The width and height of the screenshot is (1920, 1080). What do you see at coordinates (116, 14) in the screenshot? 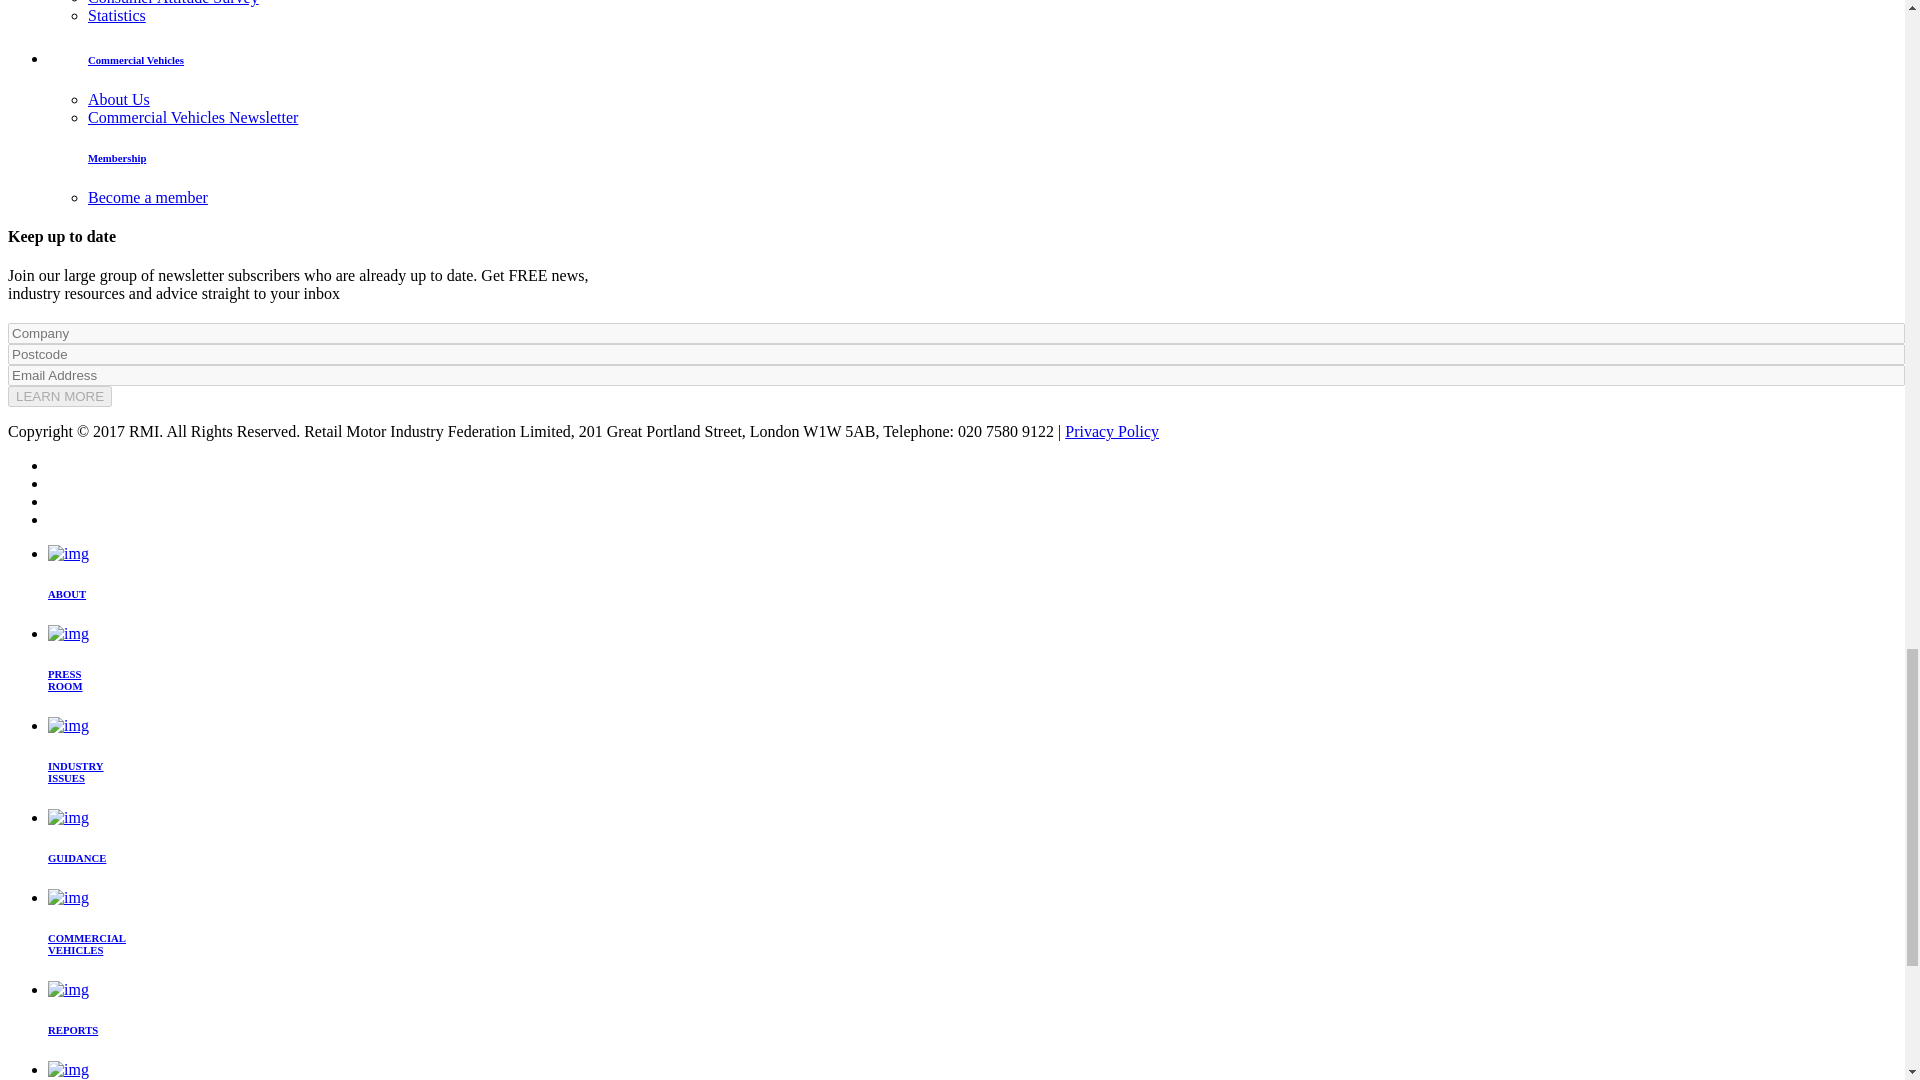
I see `Statistics` at bounding box center [116, 14].